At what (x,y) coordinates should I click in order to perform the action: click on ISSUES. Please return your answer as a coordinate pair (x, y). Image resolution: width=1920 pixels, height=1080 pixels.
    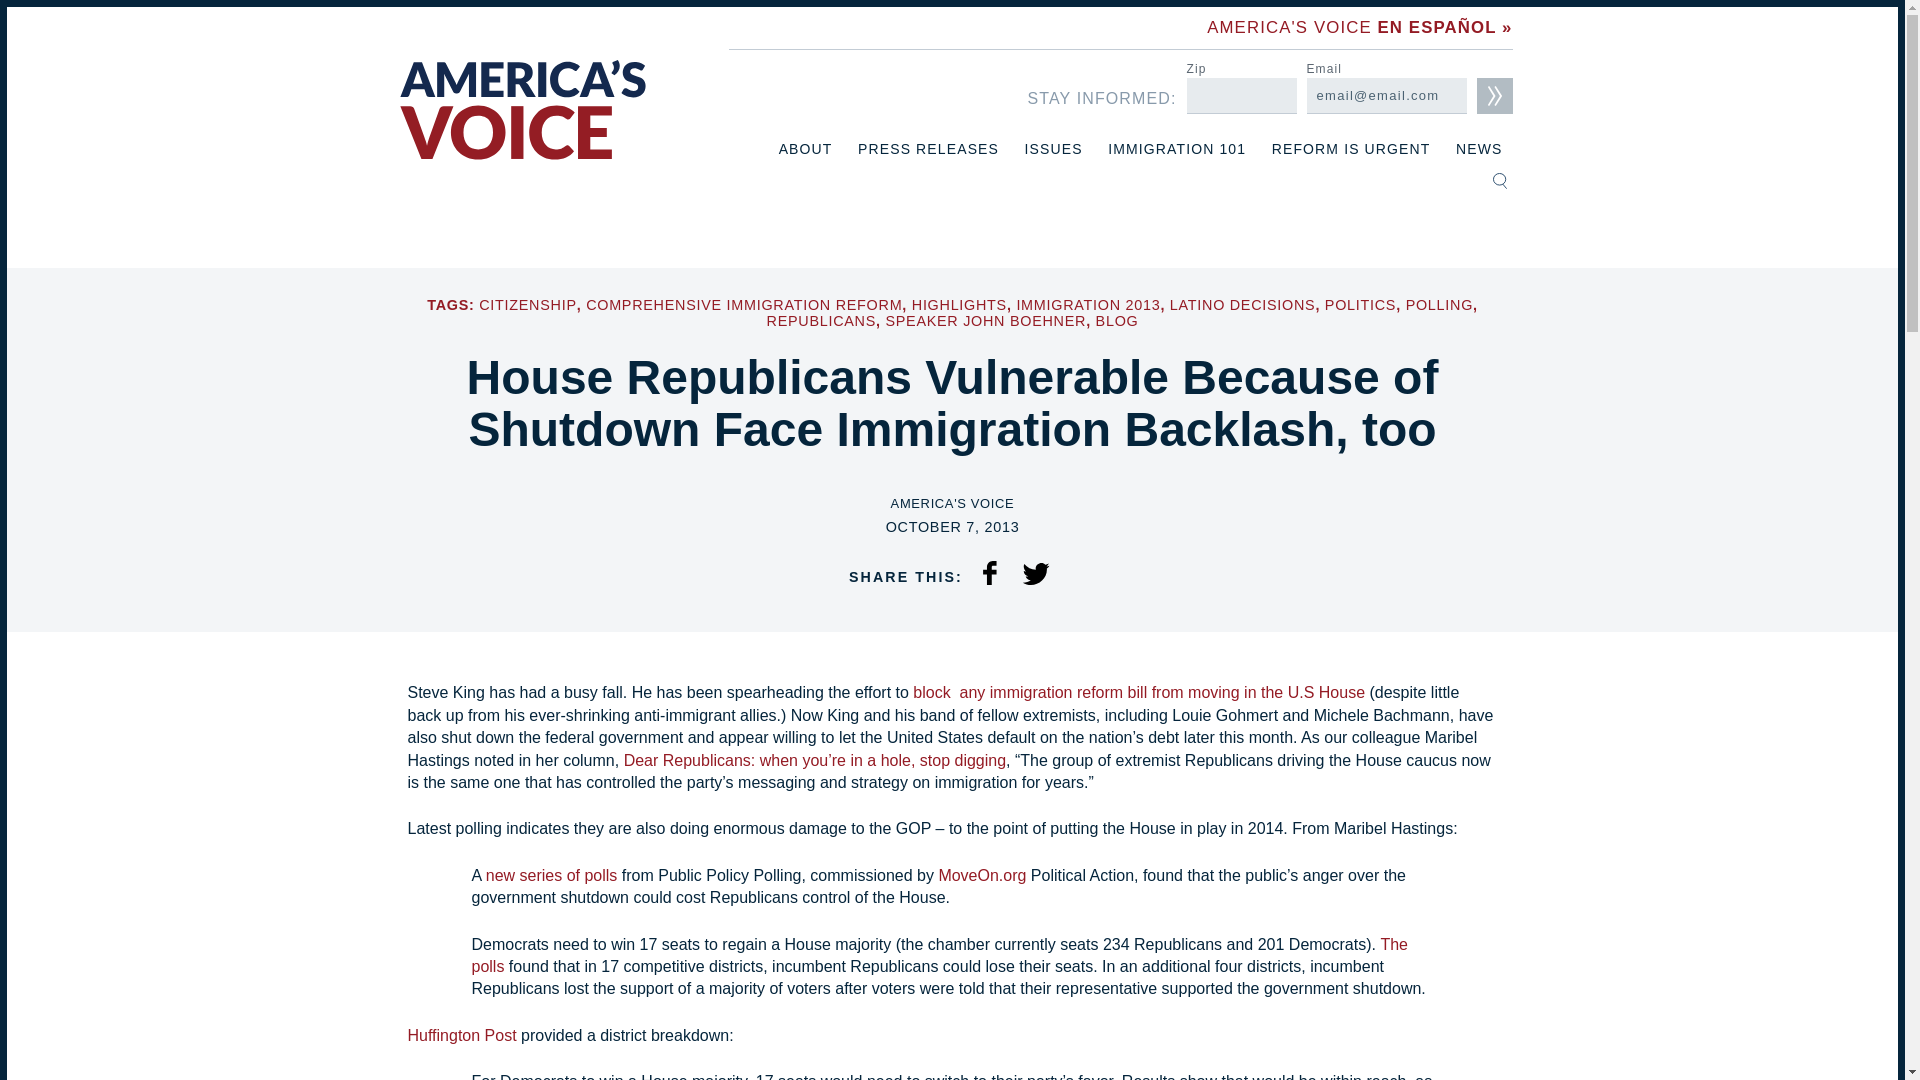
    Looking at the image, I should click on (1054, 149).